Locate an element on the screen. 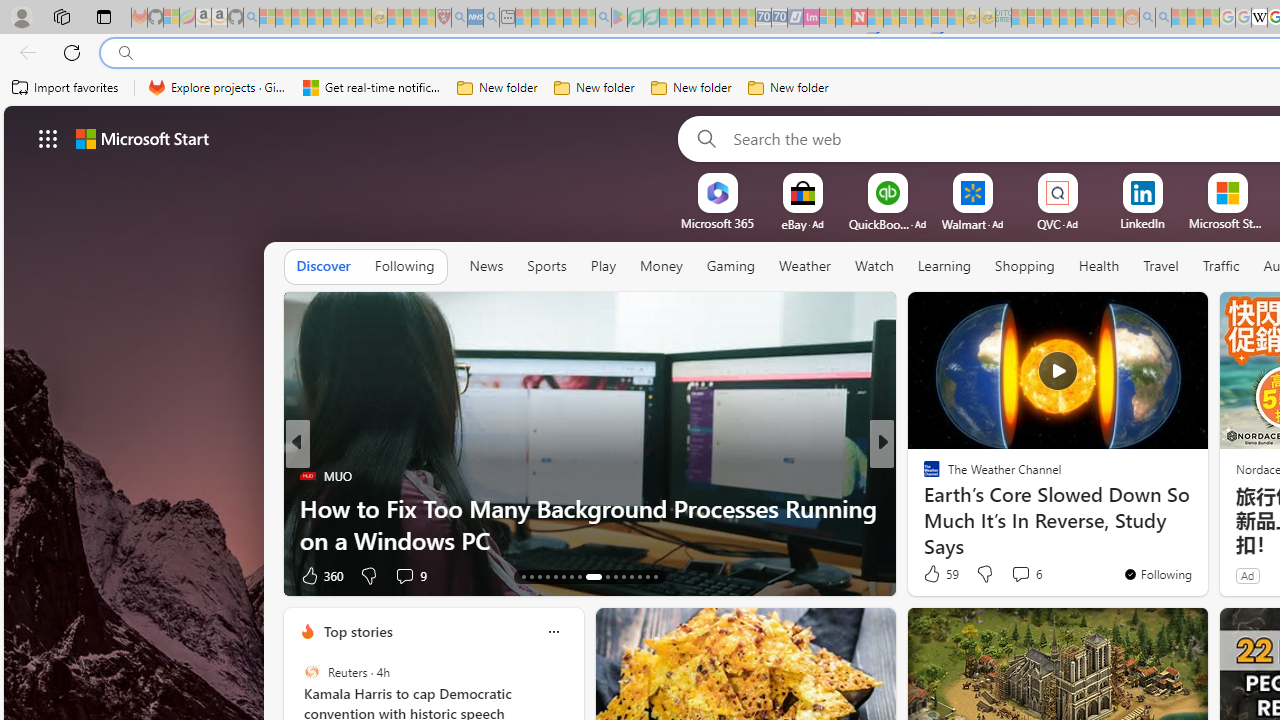 Image resolution: width=1280 pixels, height=720 pixels. 59 Like is located at coordinates (939, 574).